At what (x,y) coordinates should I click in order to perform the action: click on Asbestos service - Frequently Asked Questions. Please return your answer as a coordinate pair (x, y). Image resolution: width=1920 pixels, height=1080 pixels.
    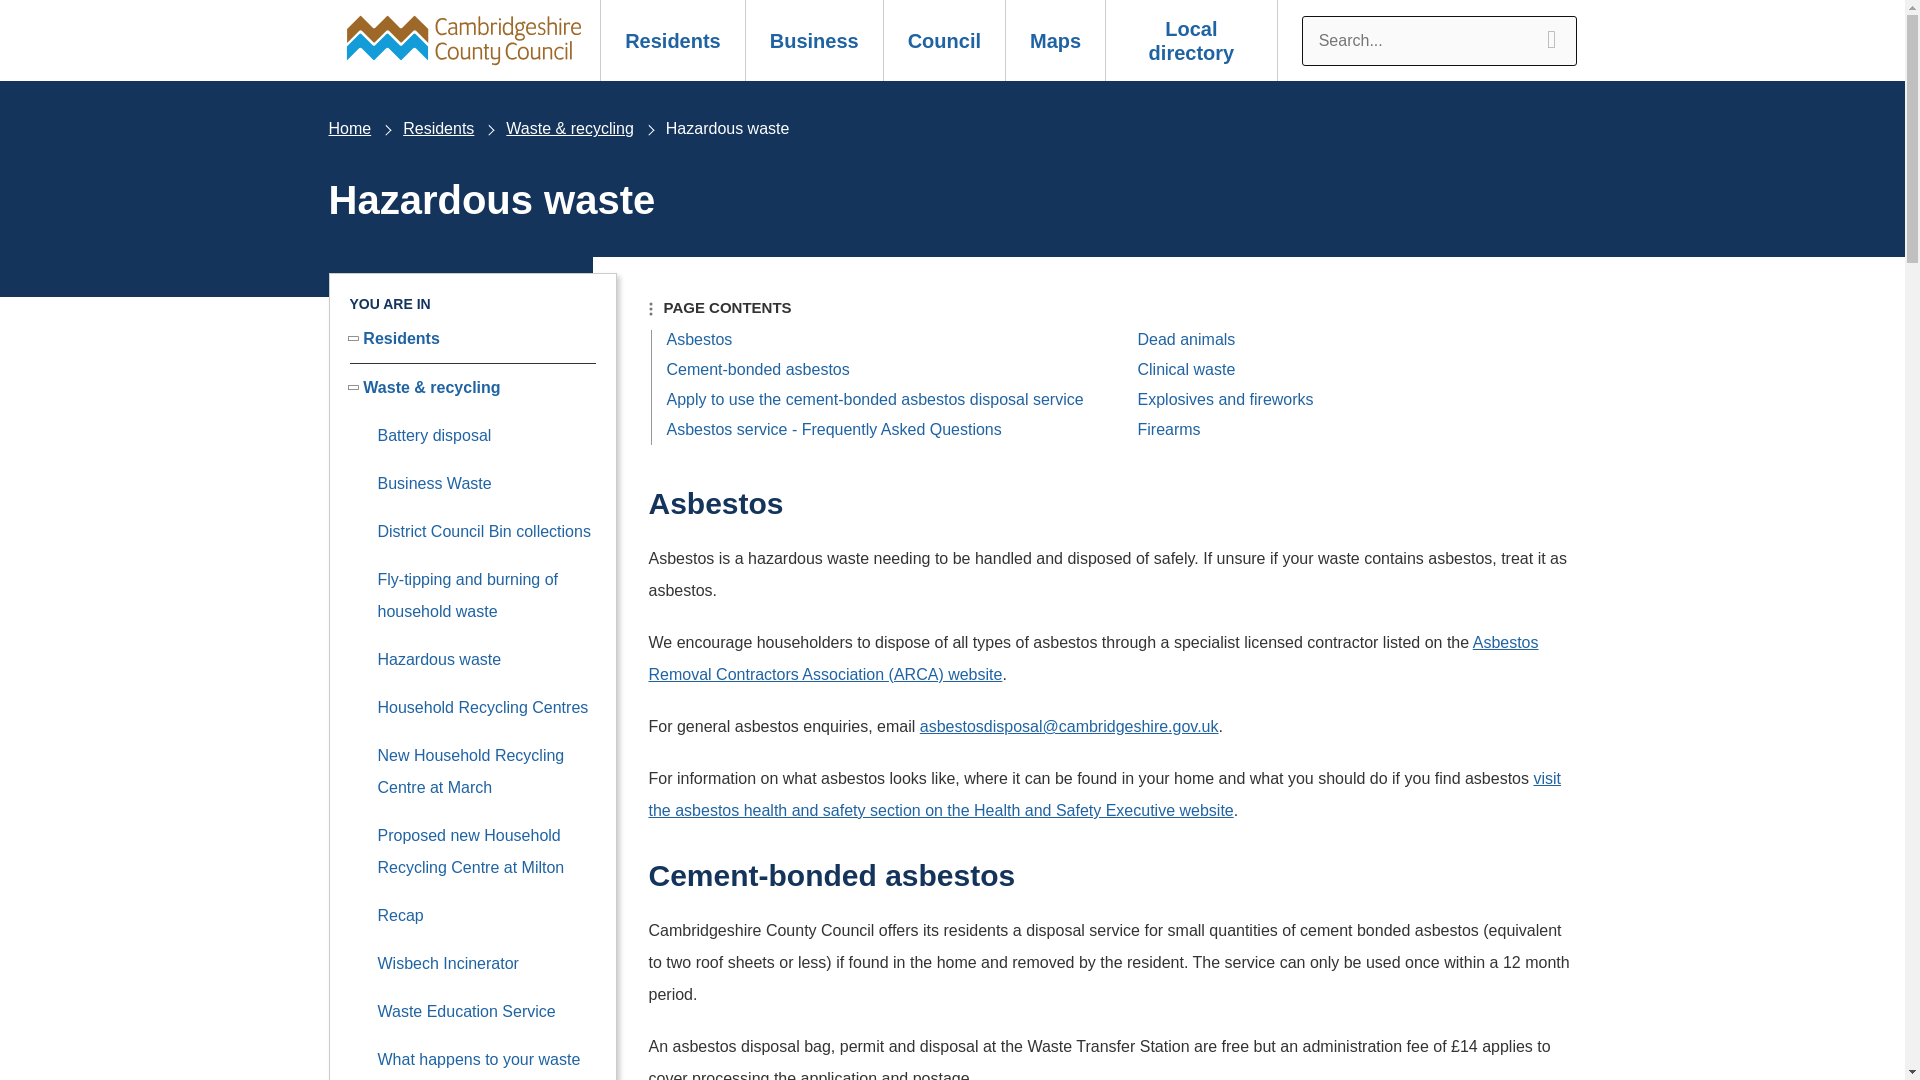
    Looking at the image, I should click on (833, 430).